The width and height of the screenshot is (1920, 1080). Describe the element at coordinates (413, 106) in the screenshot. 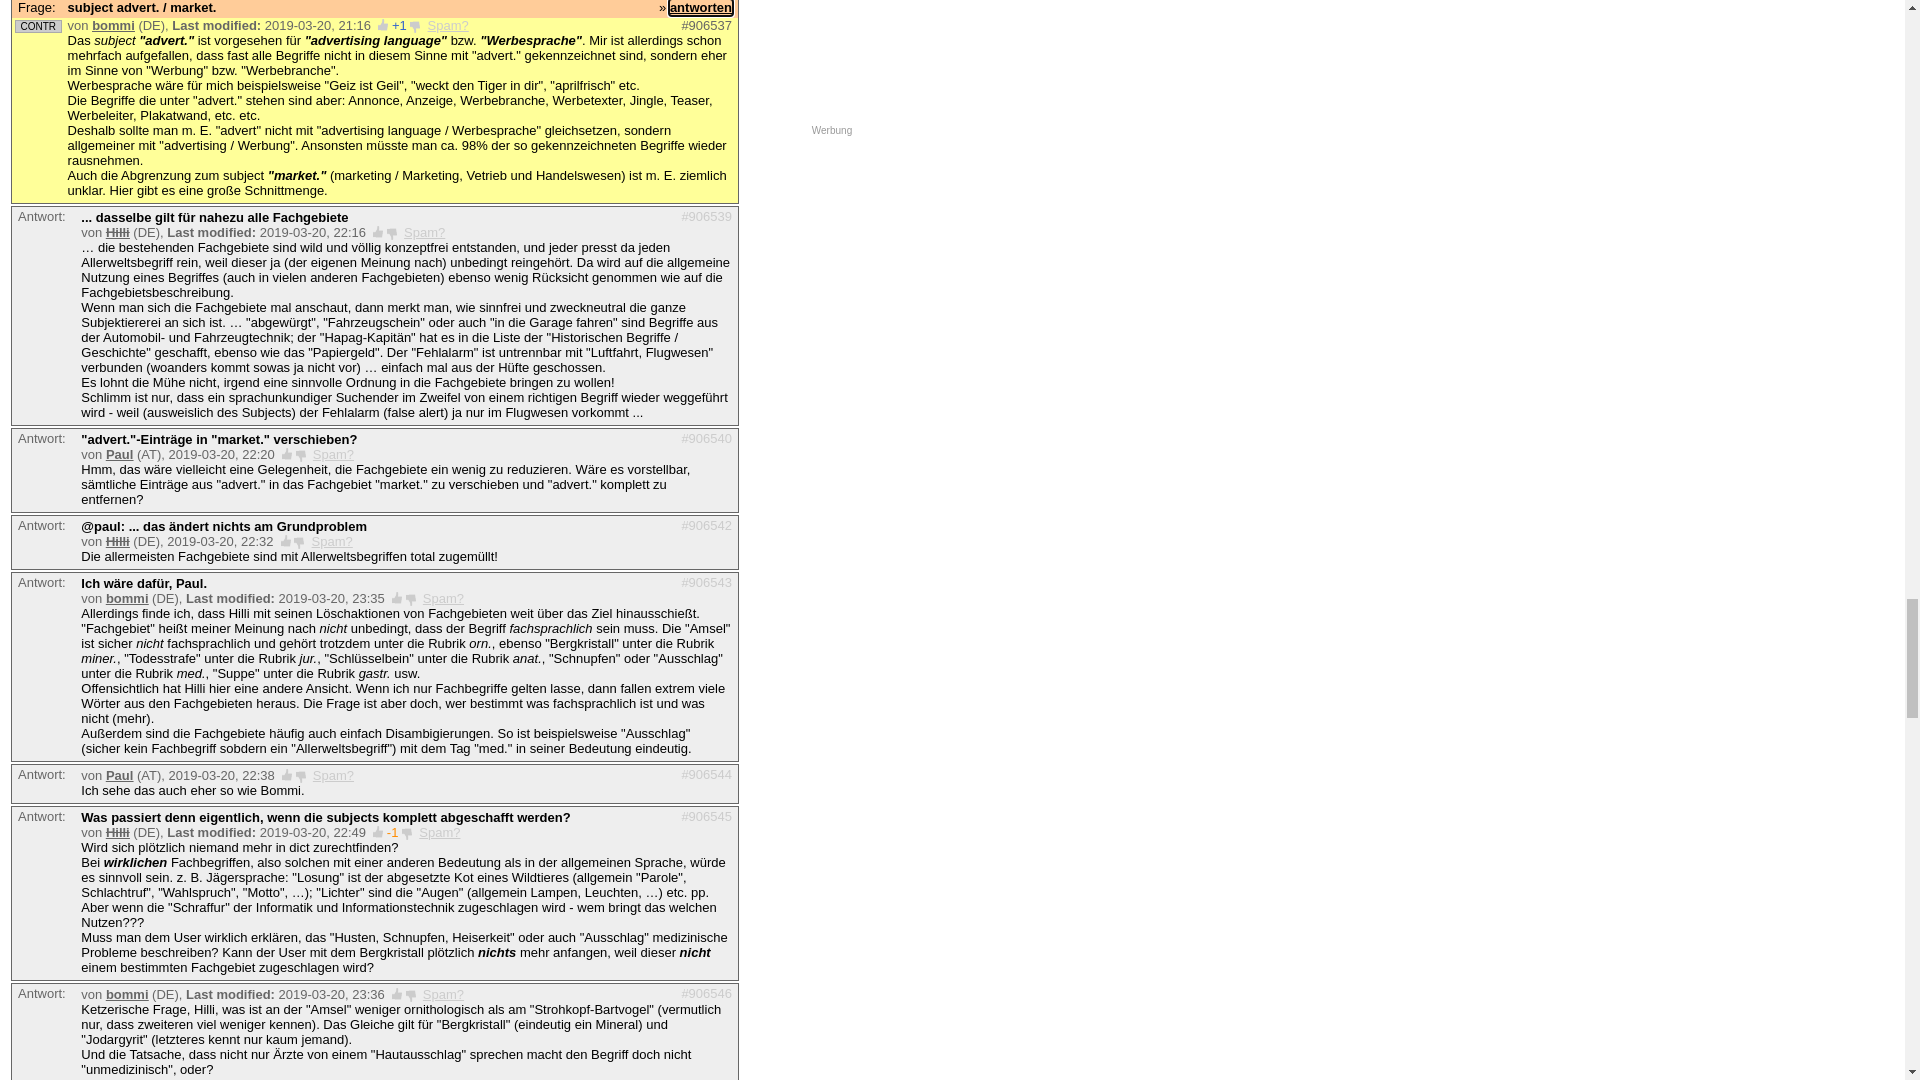

I see `FAQ` at that location.